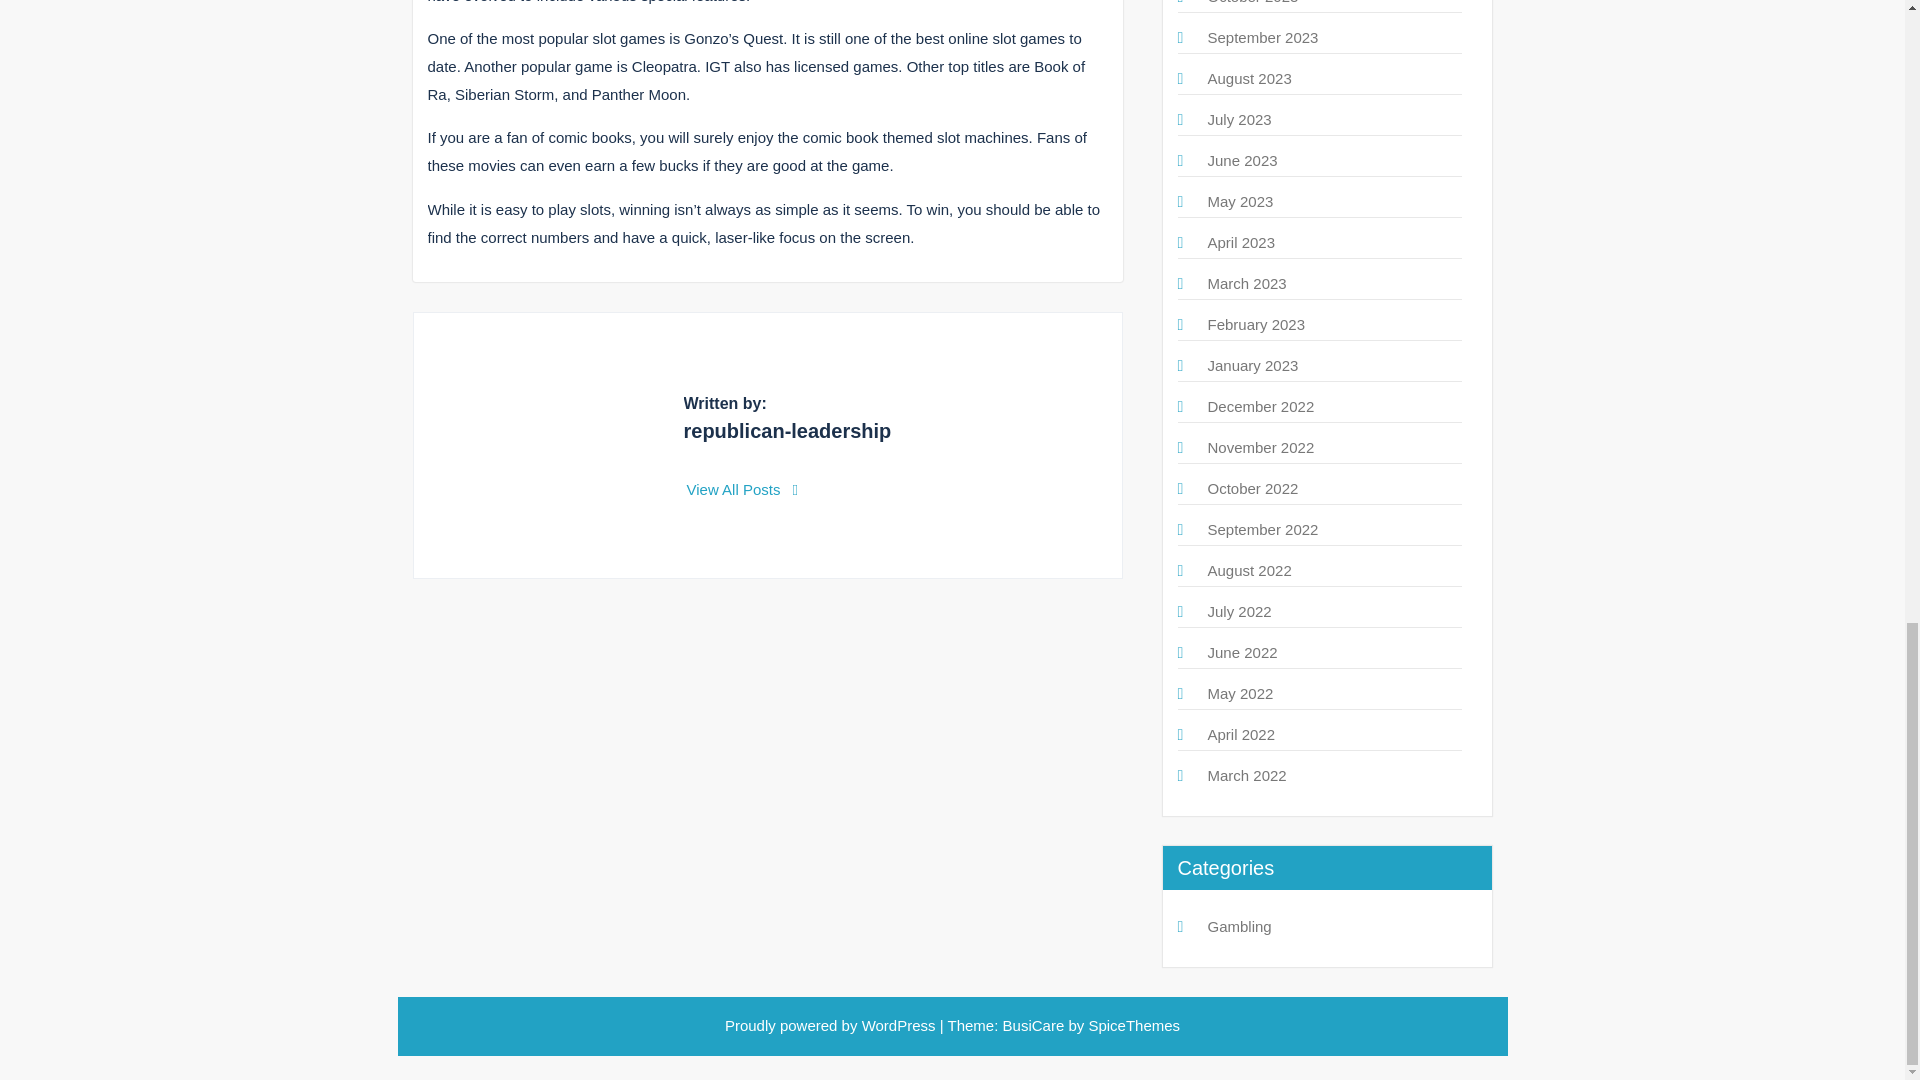  What do you see at coordinates (1240, 201) in the screenshot?
I see `May 2023` at bounding box center [1240, 201].